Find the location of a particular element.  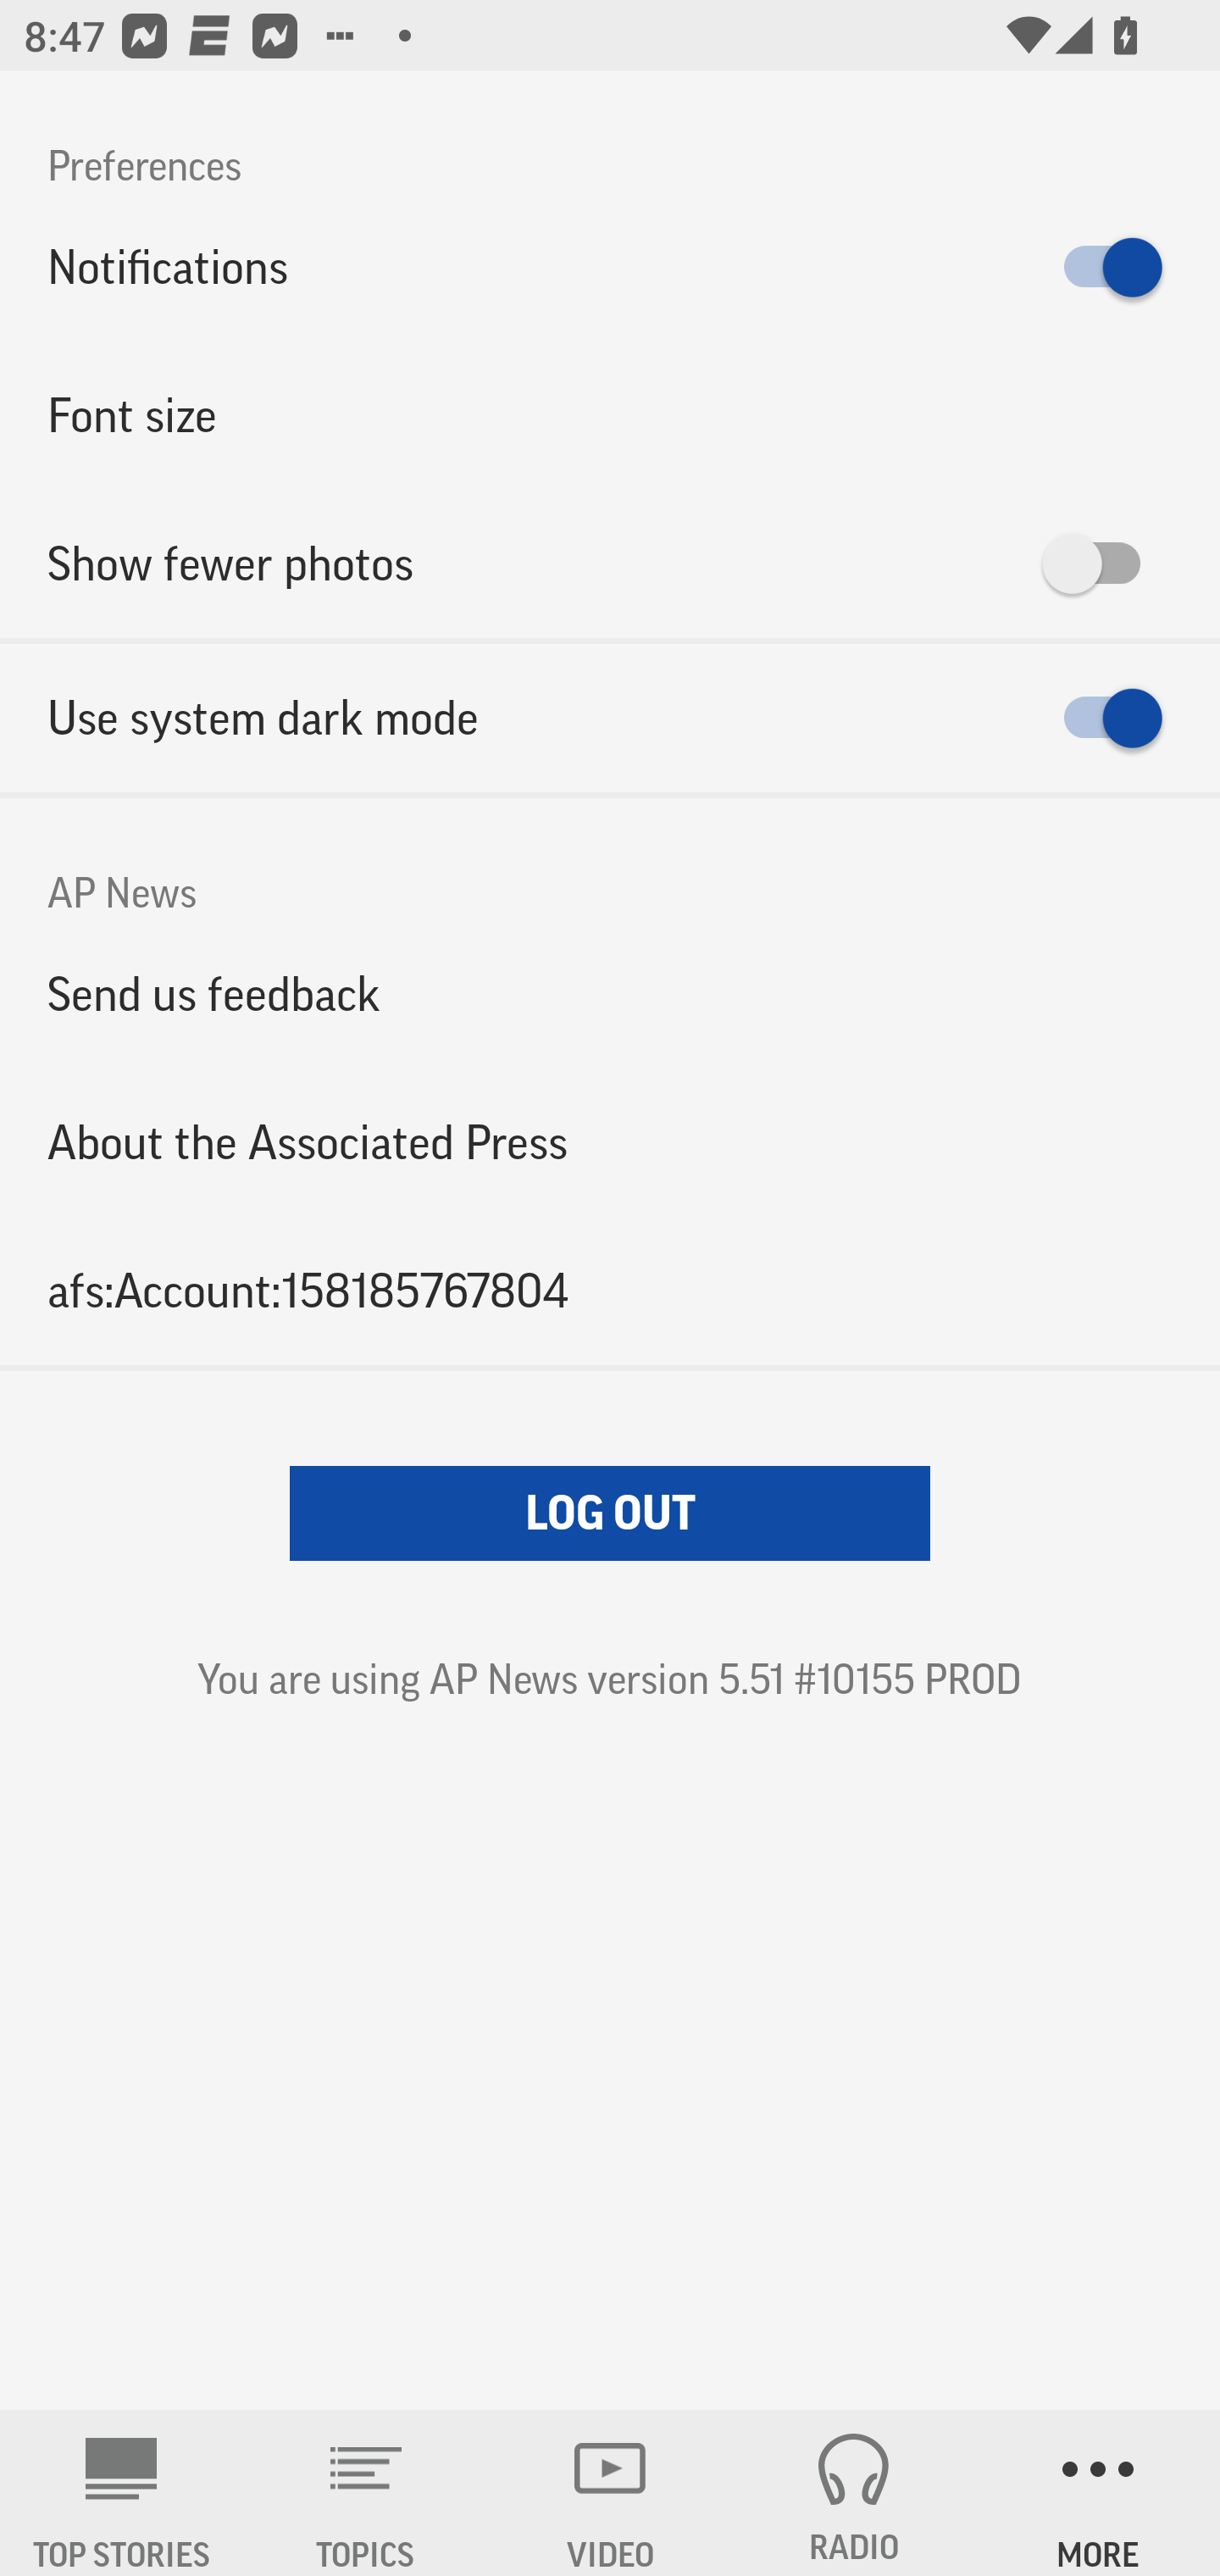

RADIO is located at coordinates (854, 2493).